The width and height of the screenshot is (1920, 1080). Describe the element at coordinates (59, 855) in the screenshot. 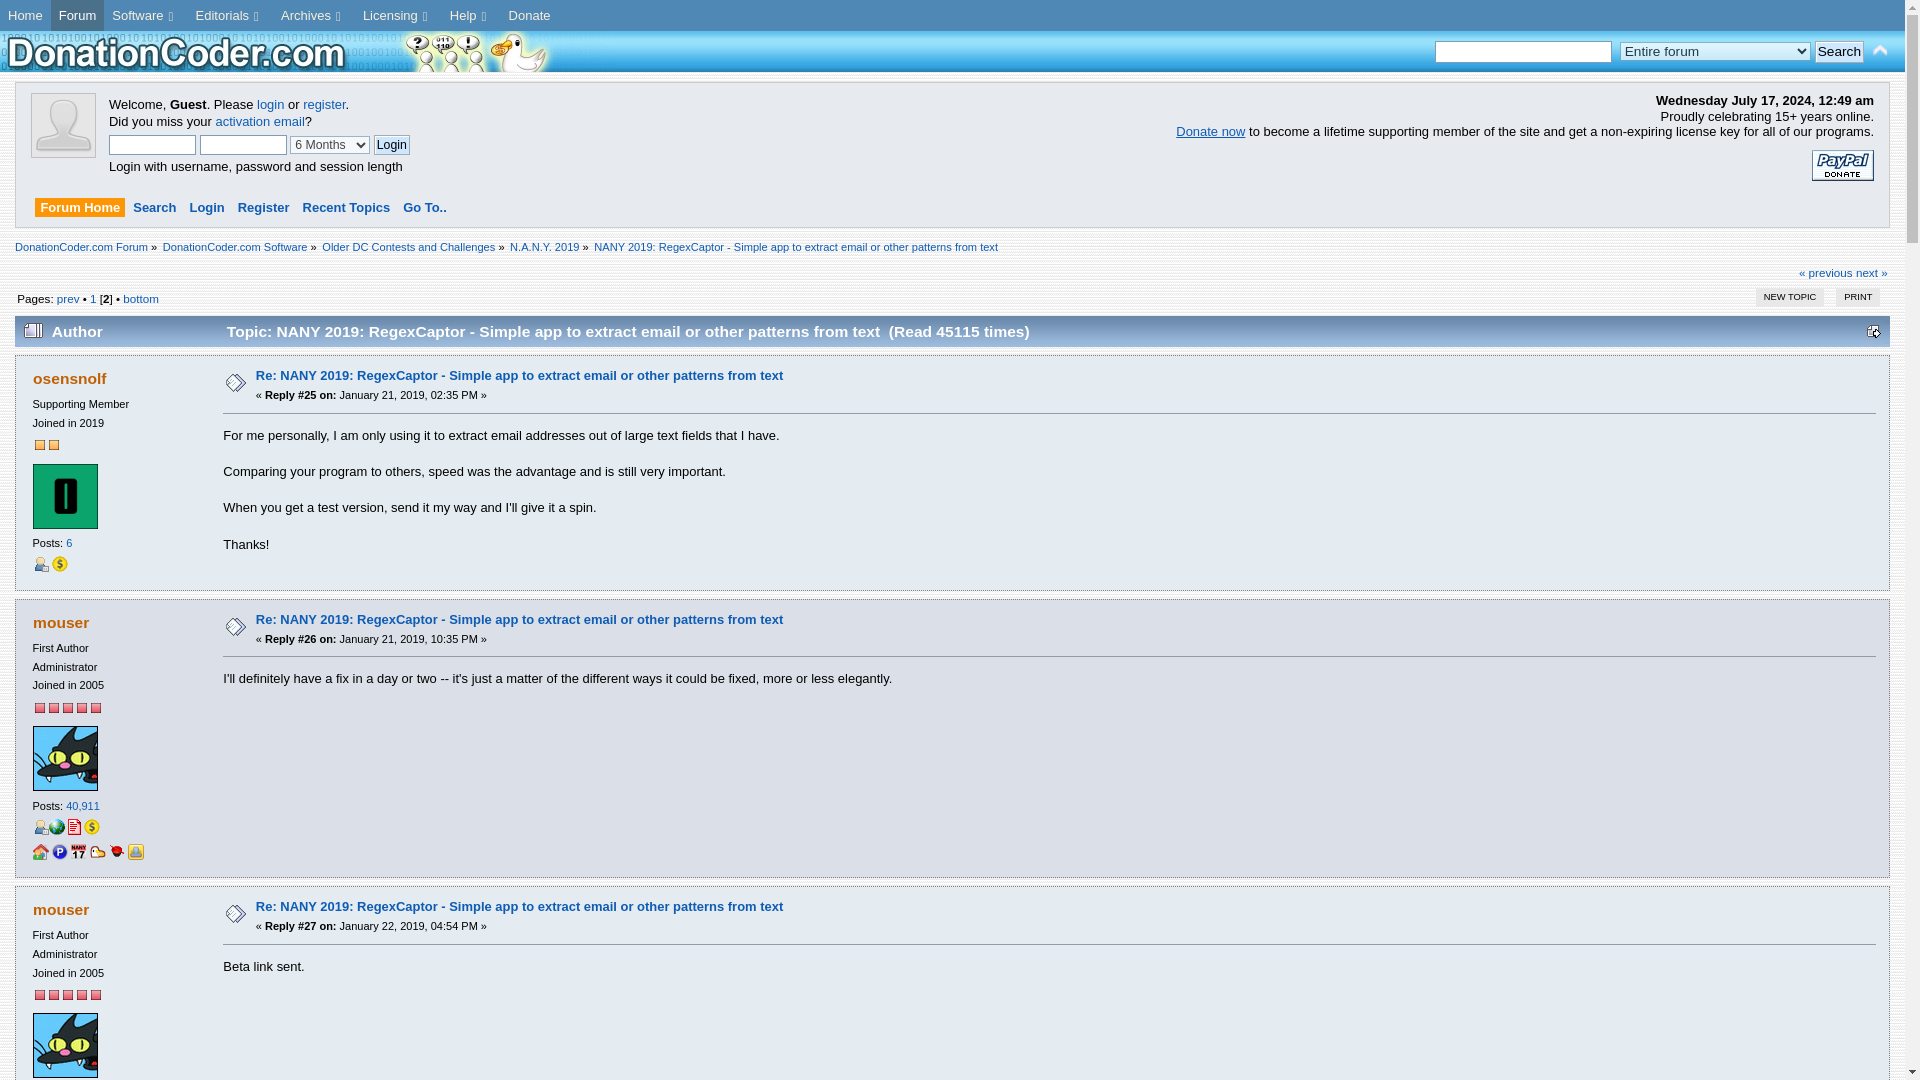

I see `plugin badge` at that location.